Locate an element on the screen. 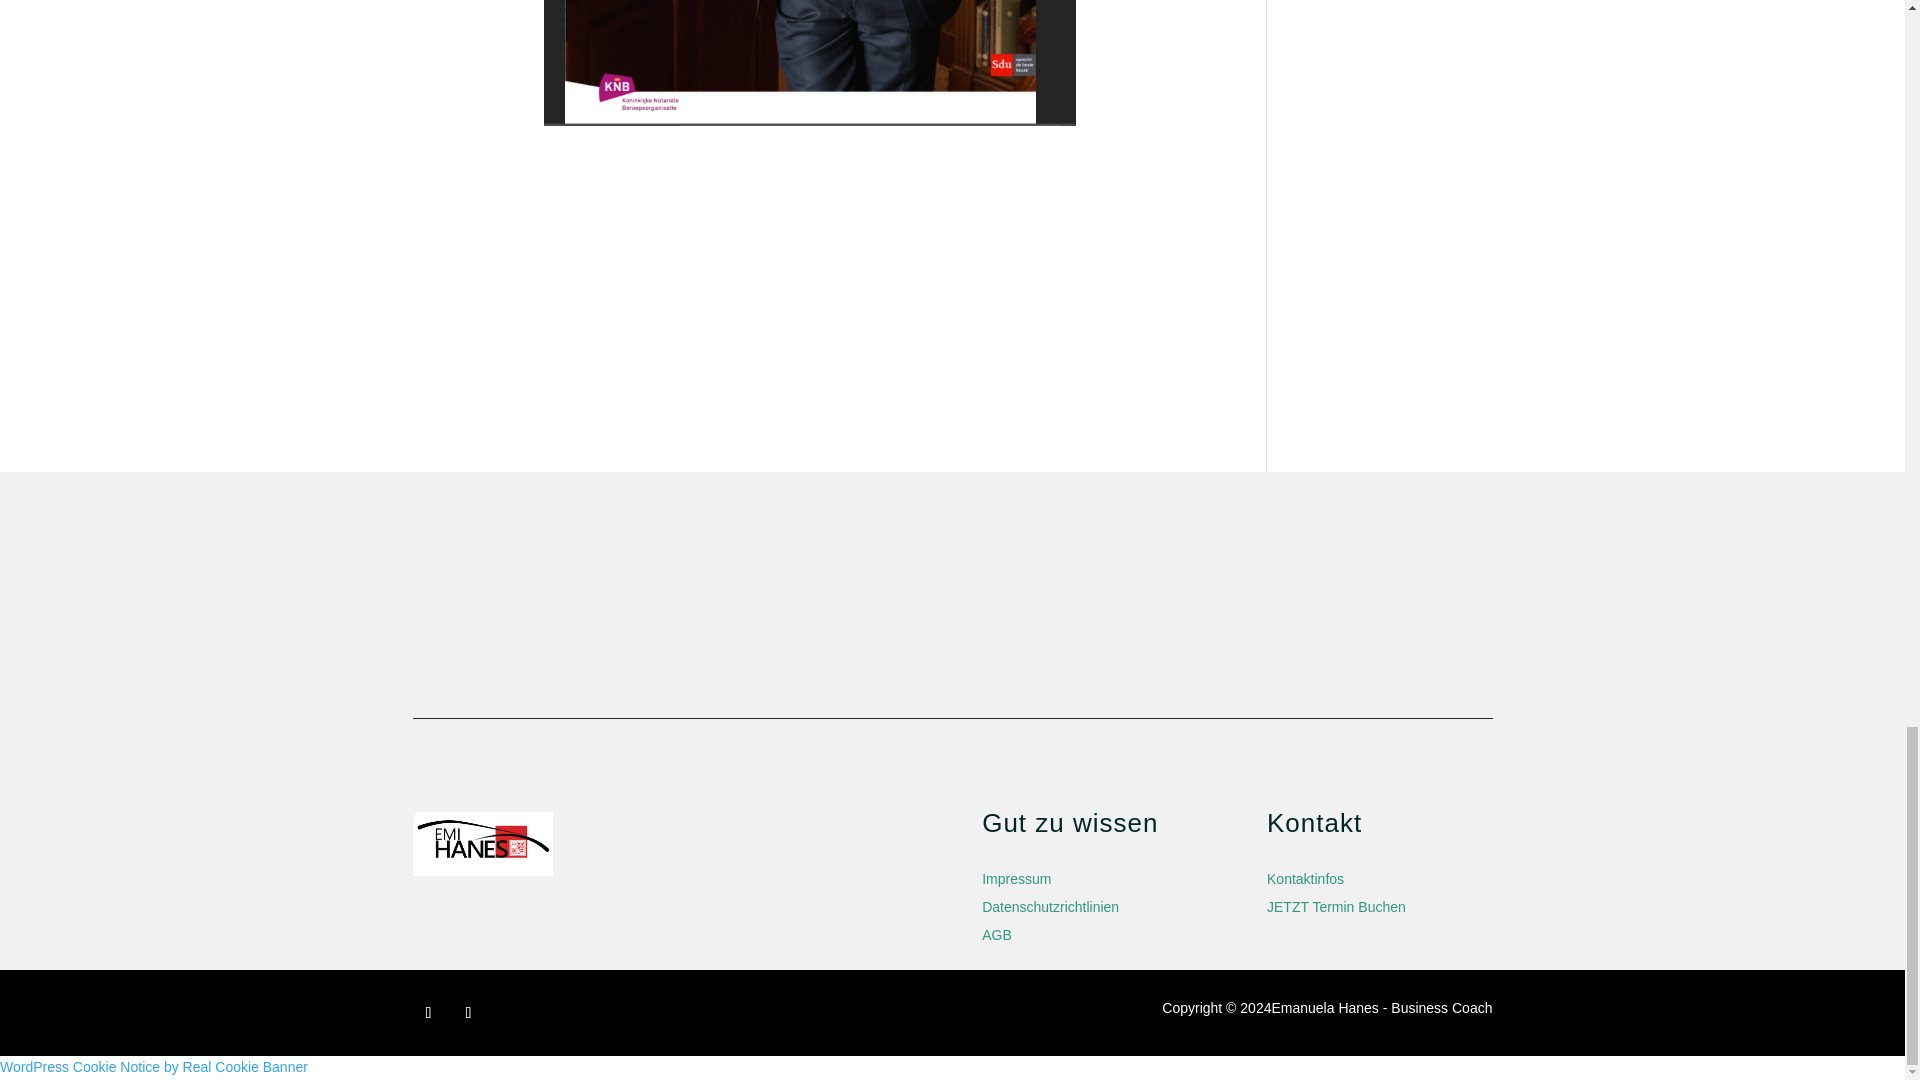 This screenshot has width=1920, height=1080. Impressum is located at coordinates (1016, 878).